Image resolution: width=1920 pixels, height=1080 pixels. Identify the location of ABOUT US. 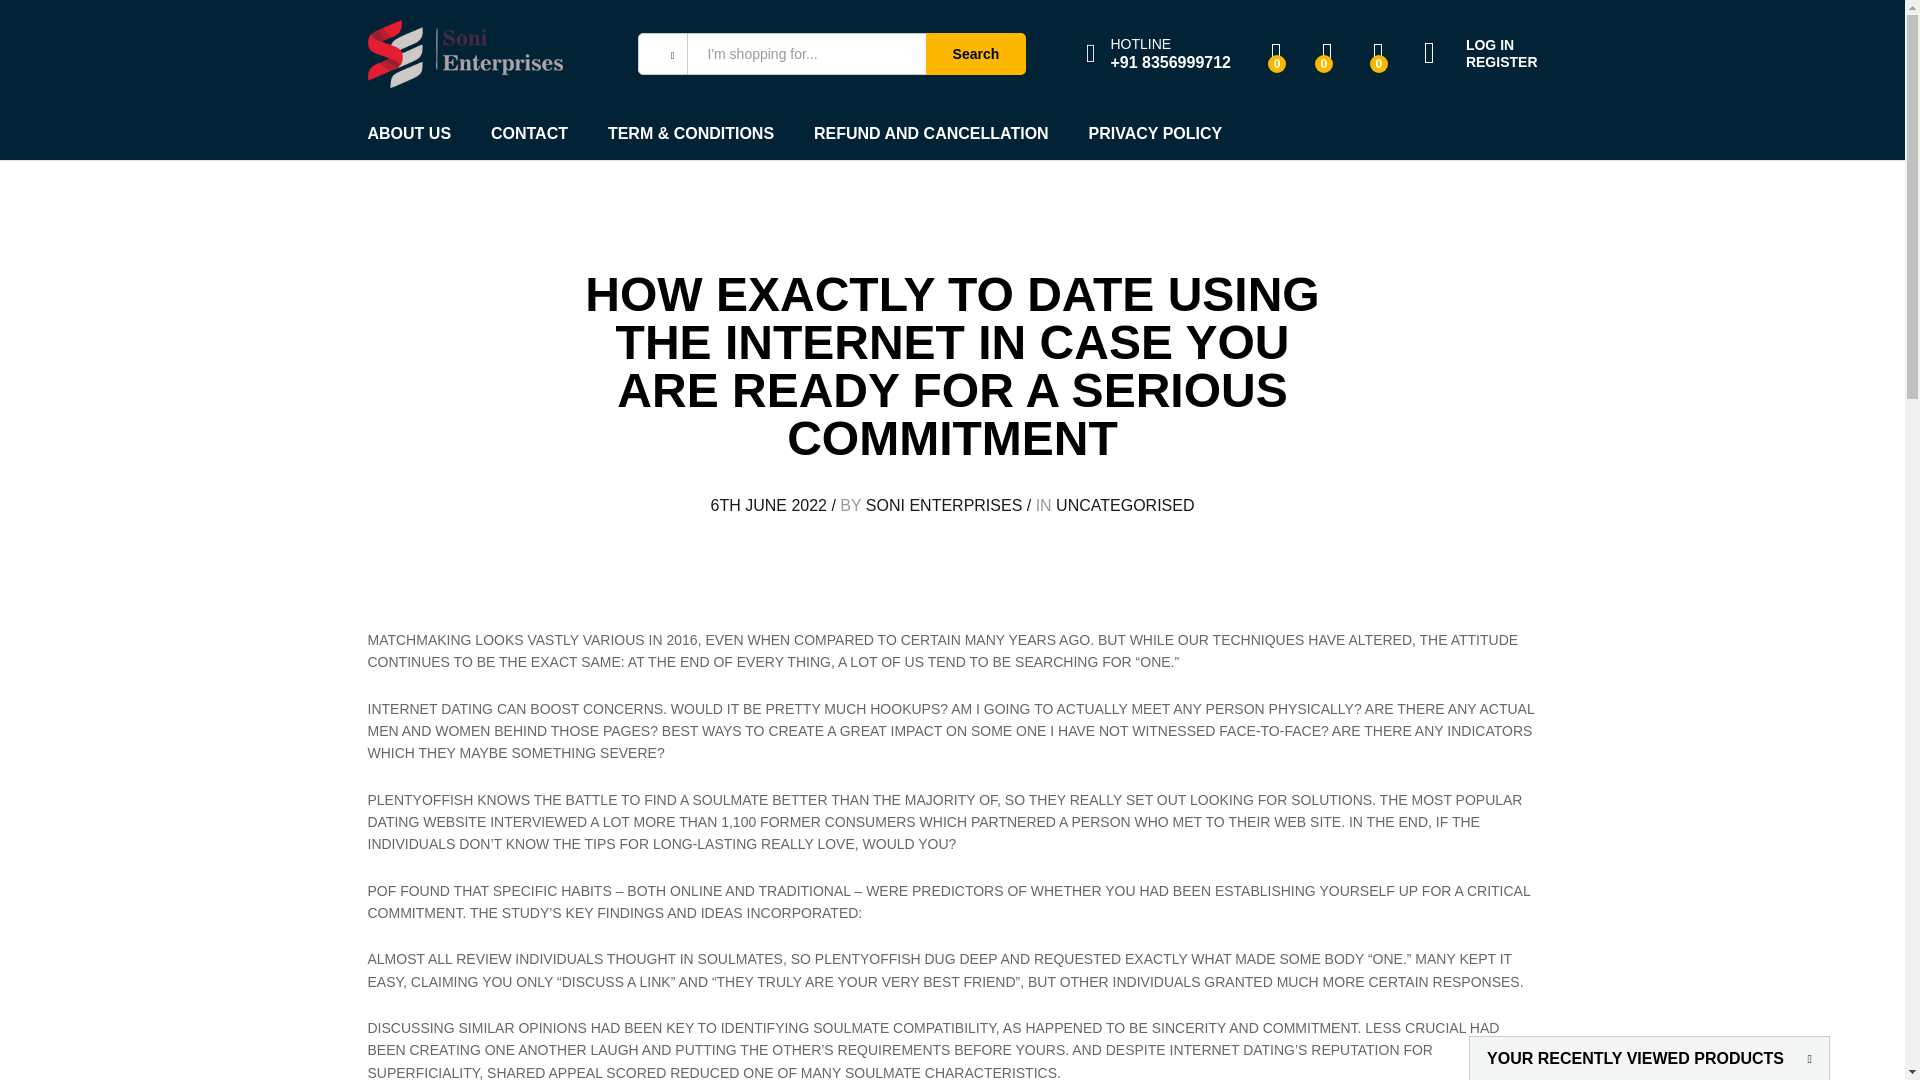
(410, 134).